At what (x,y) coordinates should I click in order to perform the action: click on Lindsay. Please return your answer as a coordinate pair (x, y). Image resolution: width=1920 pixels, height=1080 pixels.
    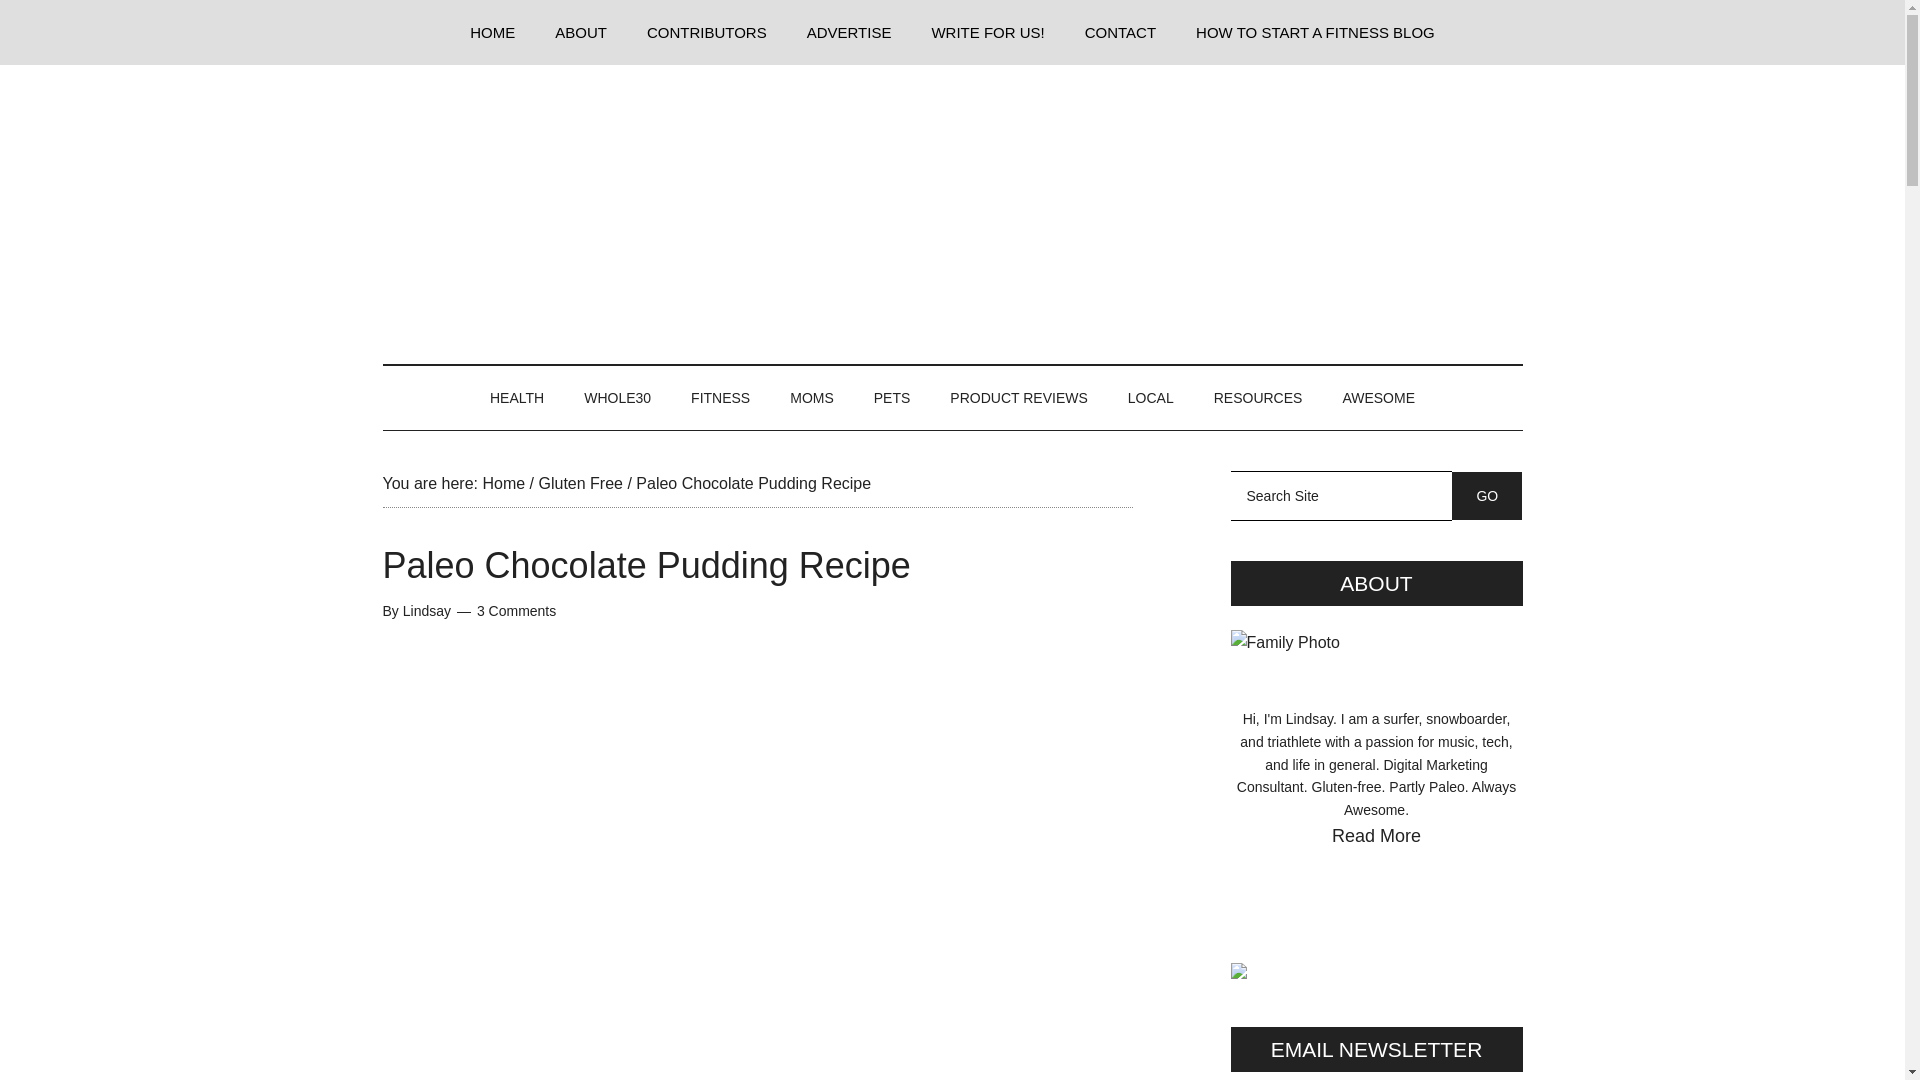
    Looking at the image, I should click on (427, 610).